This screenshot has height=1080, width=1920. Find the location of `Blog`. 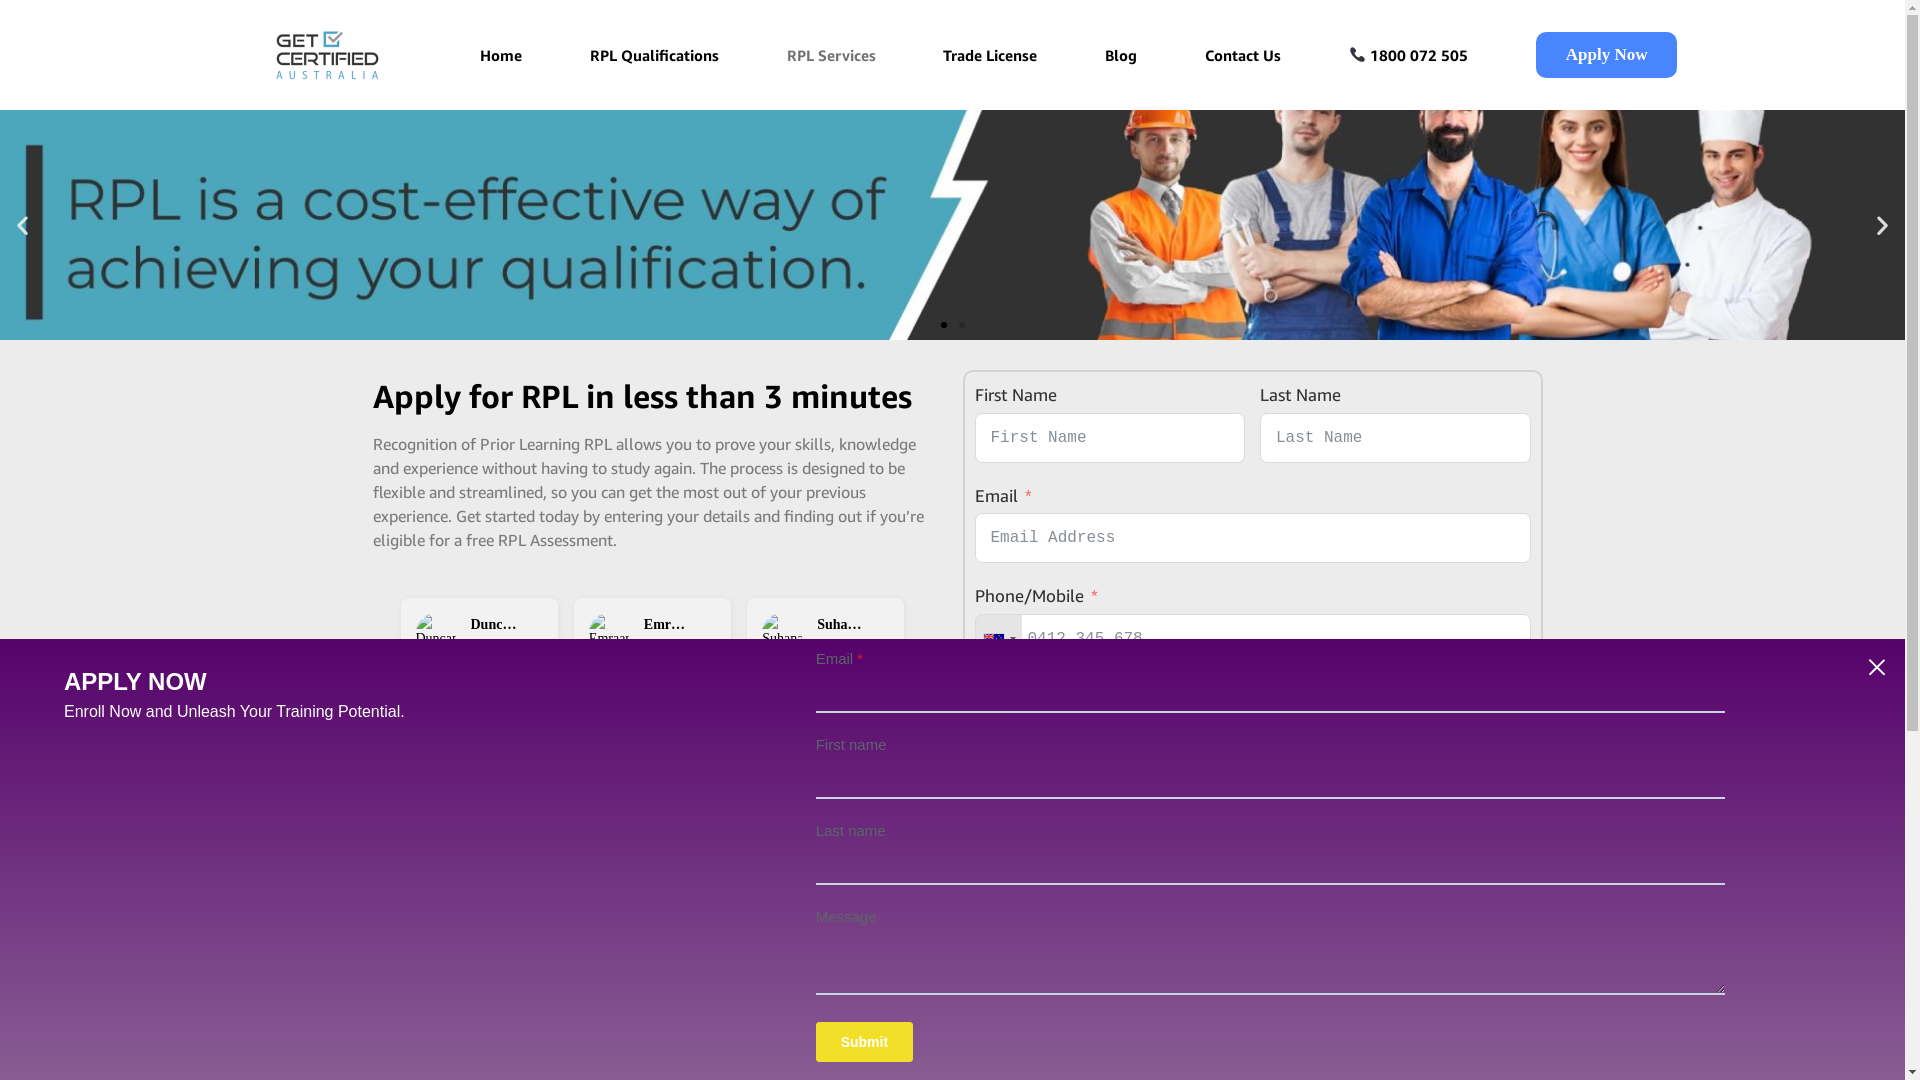

Blog is located at coordinates (1121, 55).